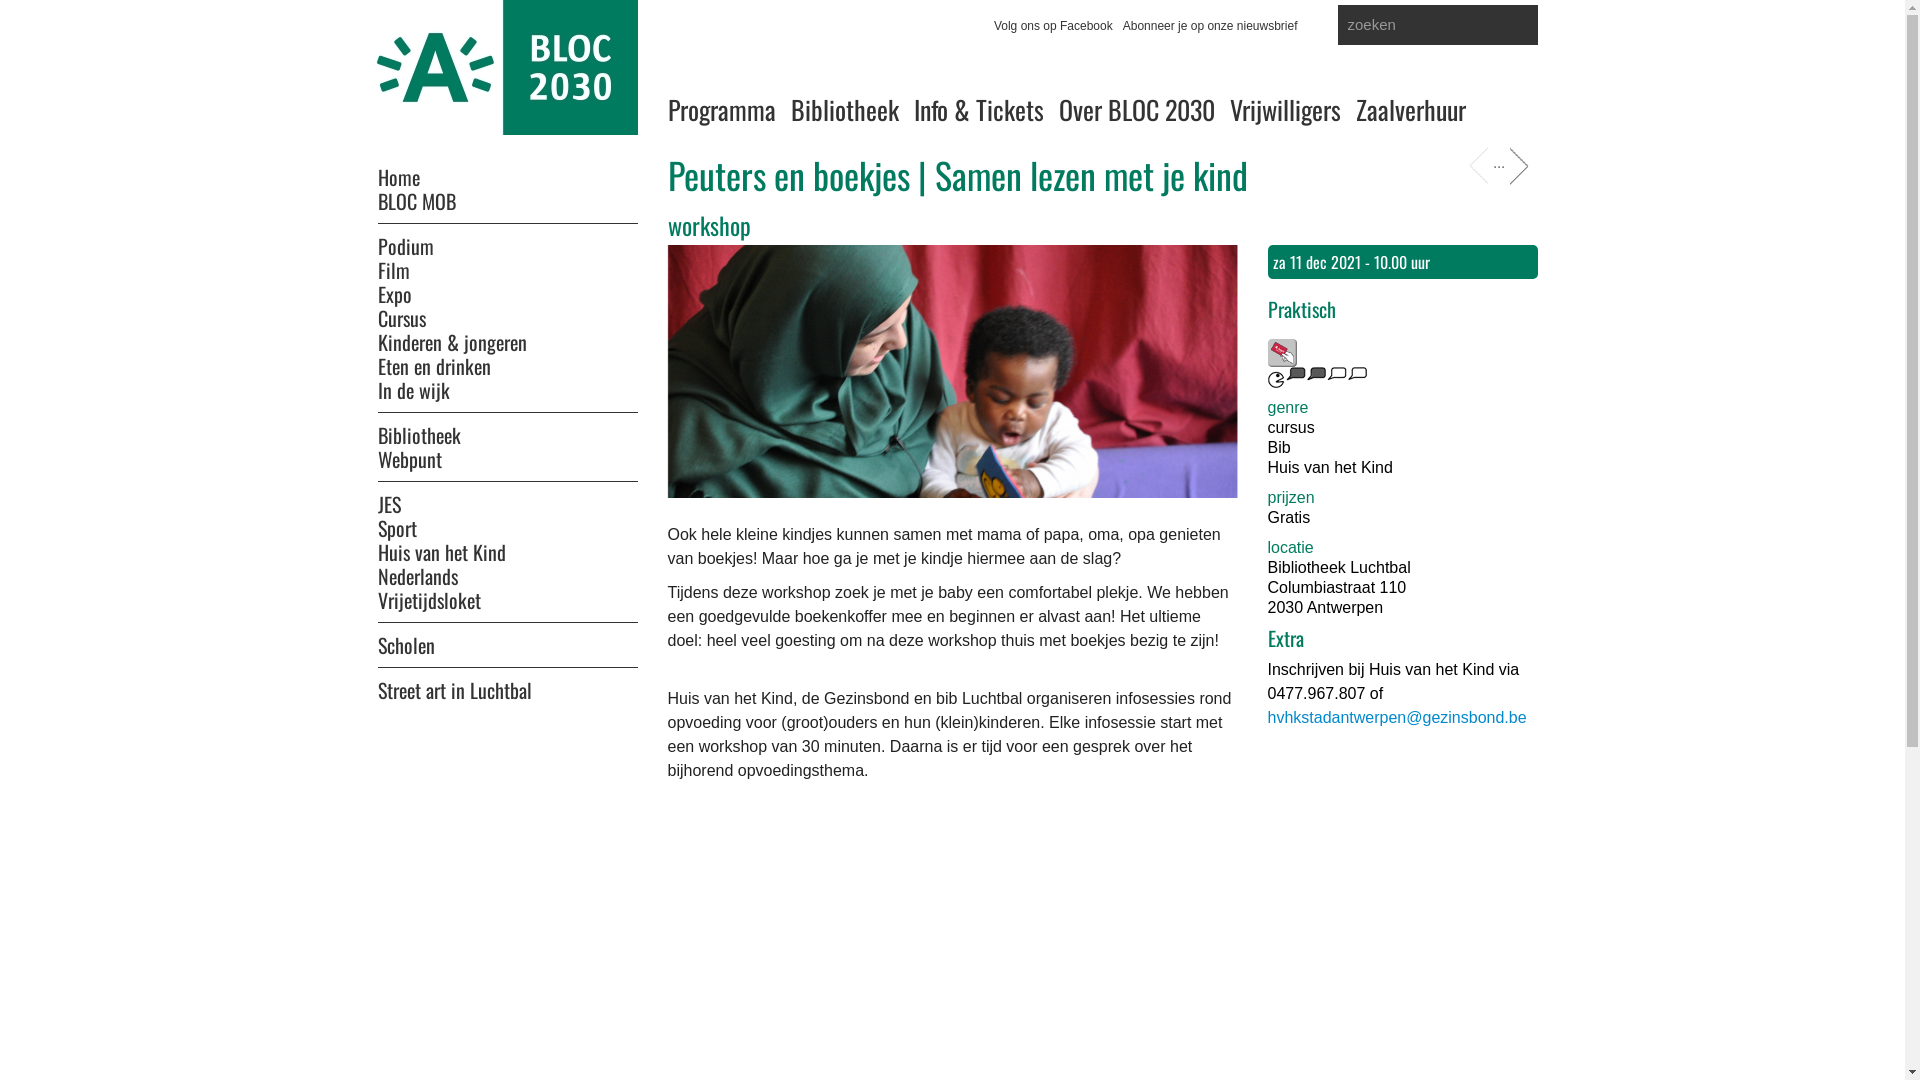 This screenshot has width=1920, height=1080. Describe the element at coordinates (417, 201) in the screenshot. I see `BLOC MOB` at that location.